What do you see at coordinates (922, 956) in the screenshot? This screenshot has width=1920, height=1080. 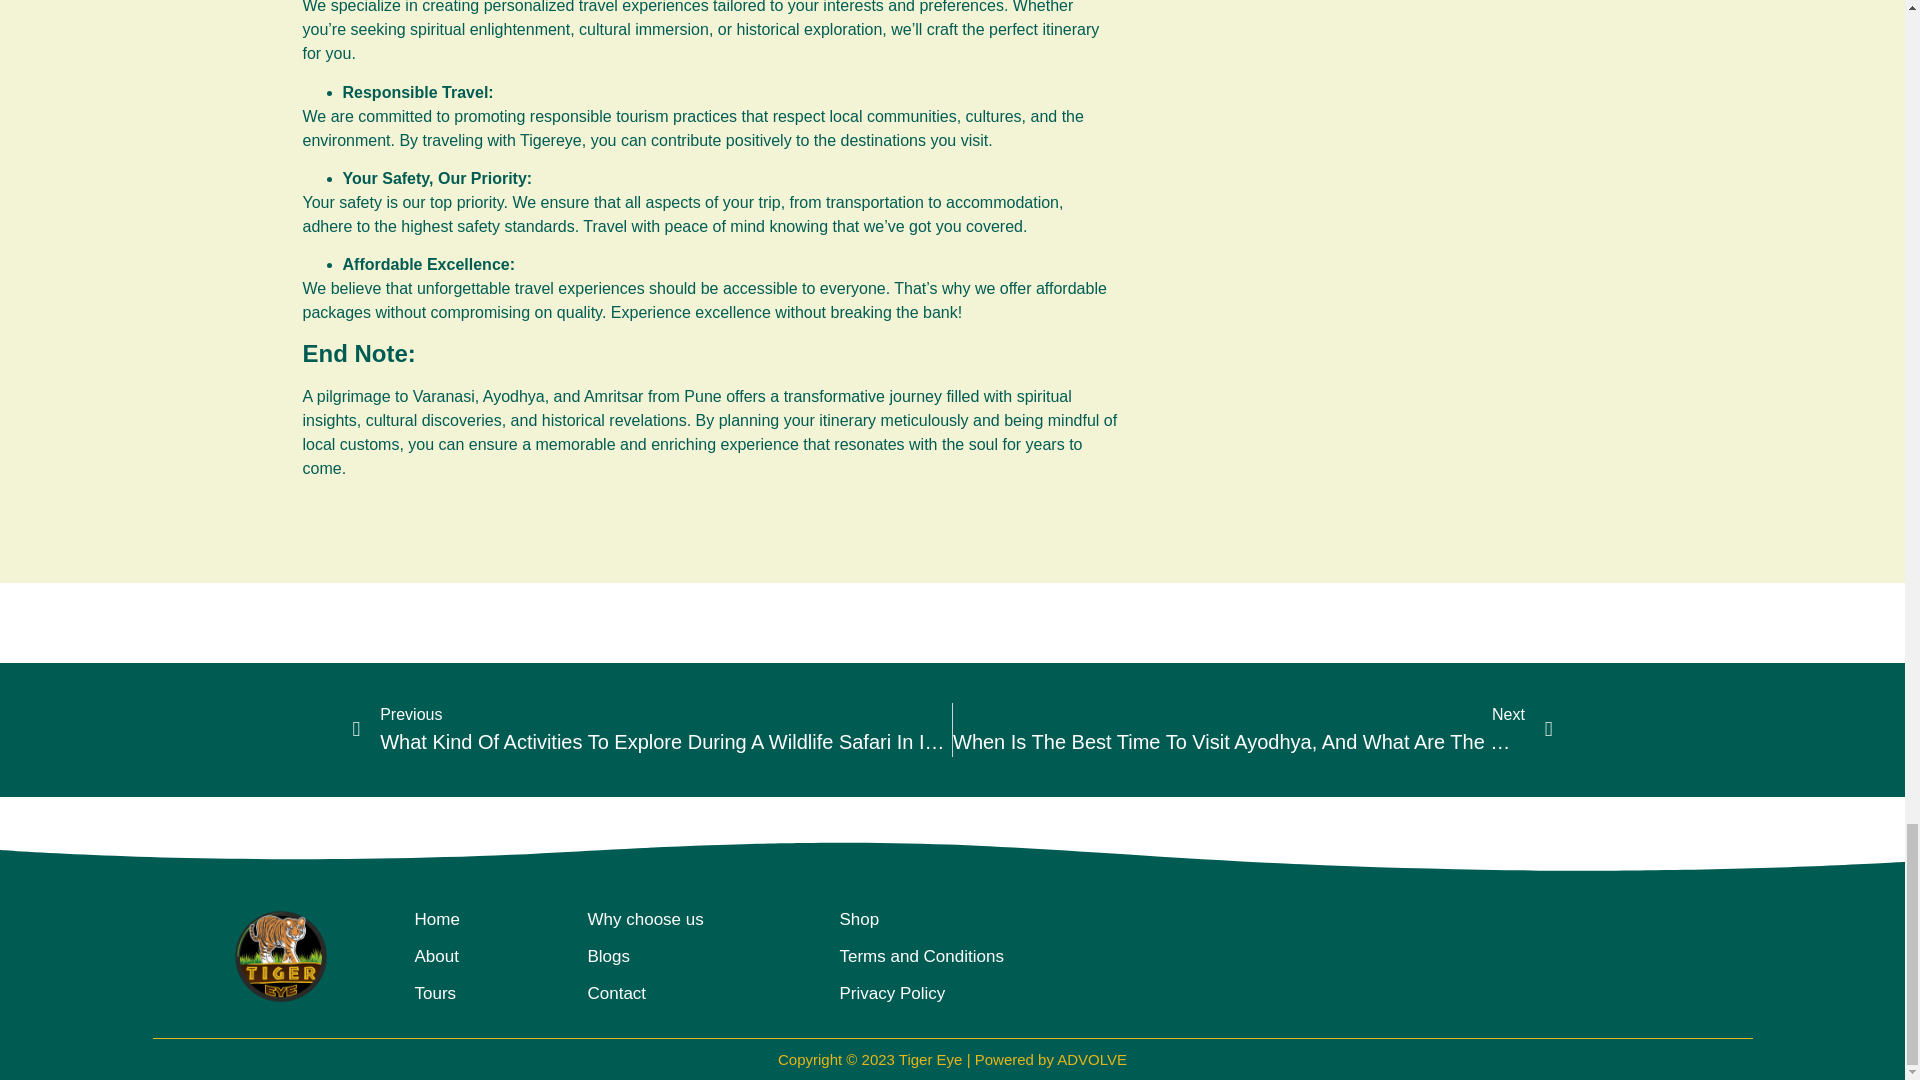 I see `Terms and Conditions` at bounding box center [922, 956].